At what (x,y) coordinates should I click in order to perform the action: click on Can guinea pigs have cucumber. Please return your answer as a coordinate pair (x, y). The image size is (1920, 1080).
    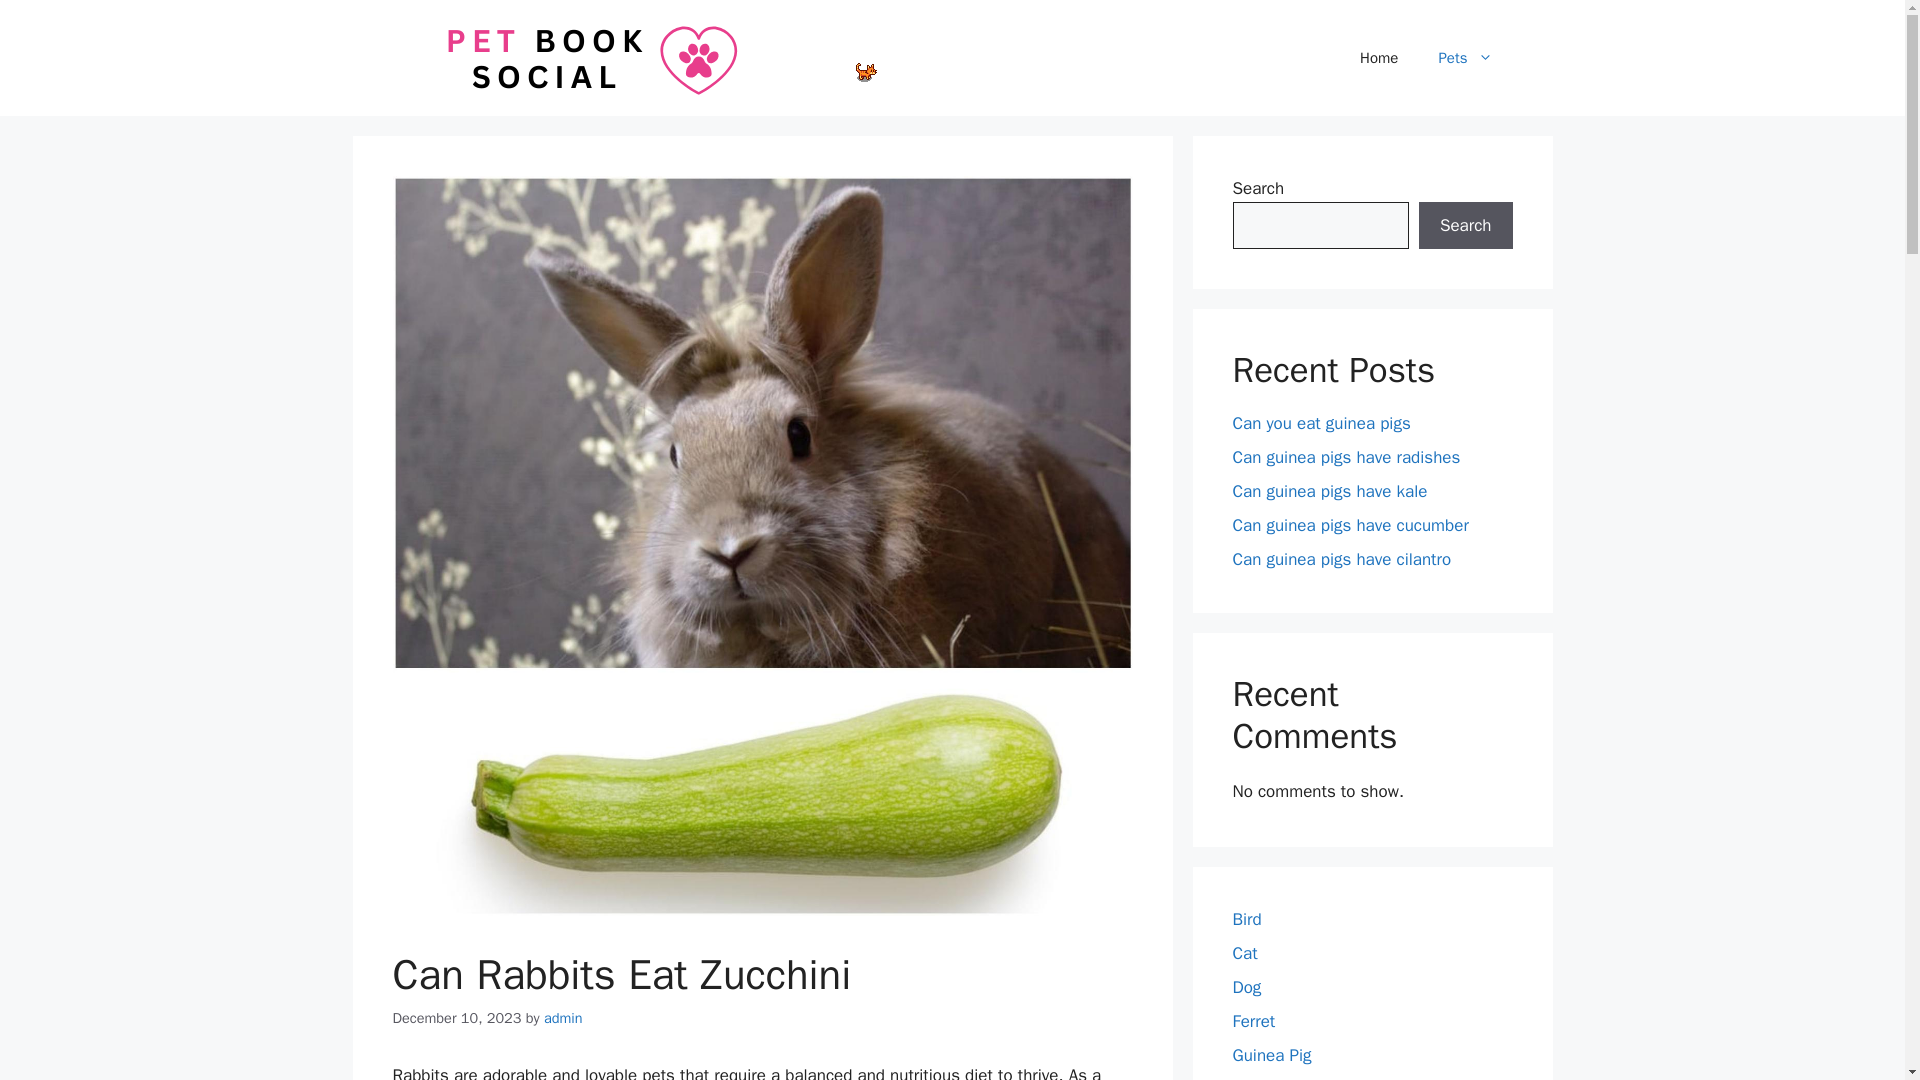
    Looking at the image, I should click on (1350, 525).